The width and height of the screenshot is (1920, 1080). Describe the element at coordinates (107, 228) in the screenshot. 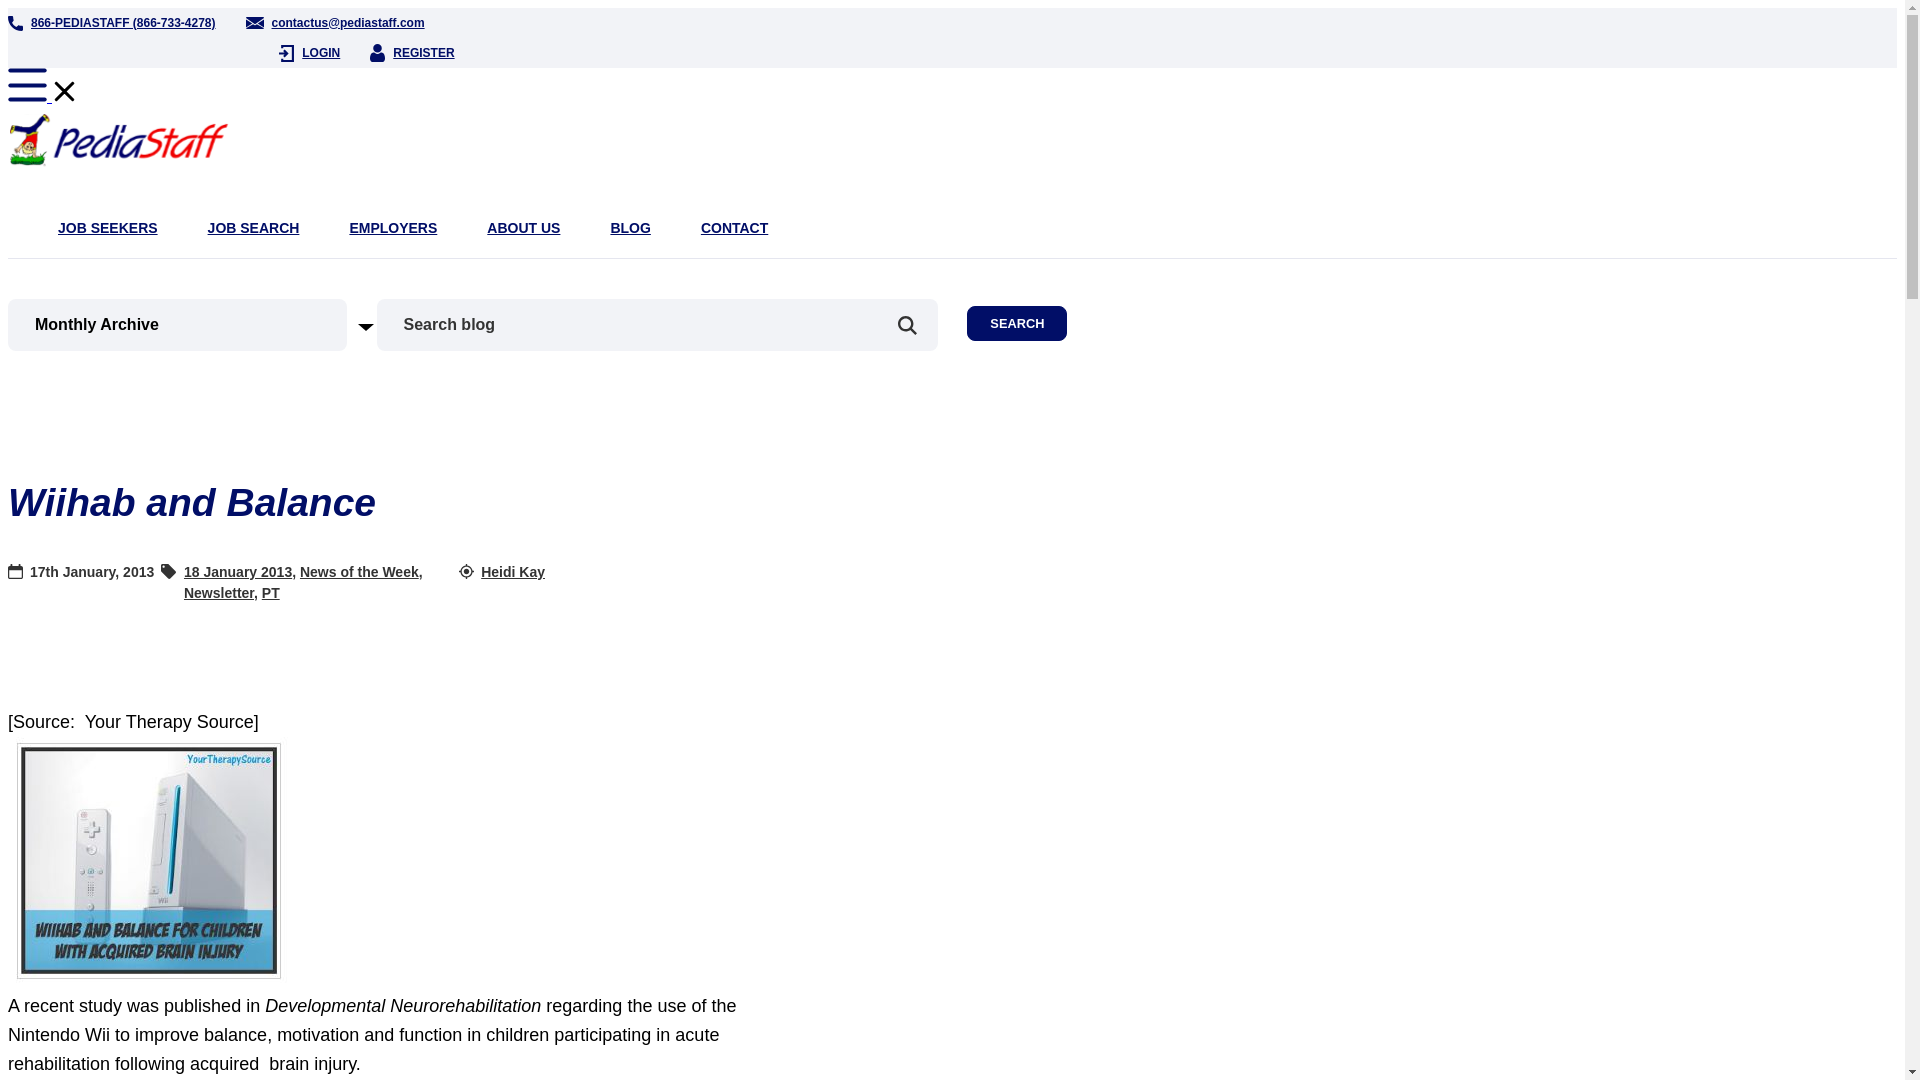

I see `JOB SEEKERS` at that location.